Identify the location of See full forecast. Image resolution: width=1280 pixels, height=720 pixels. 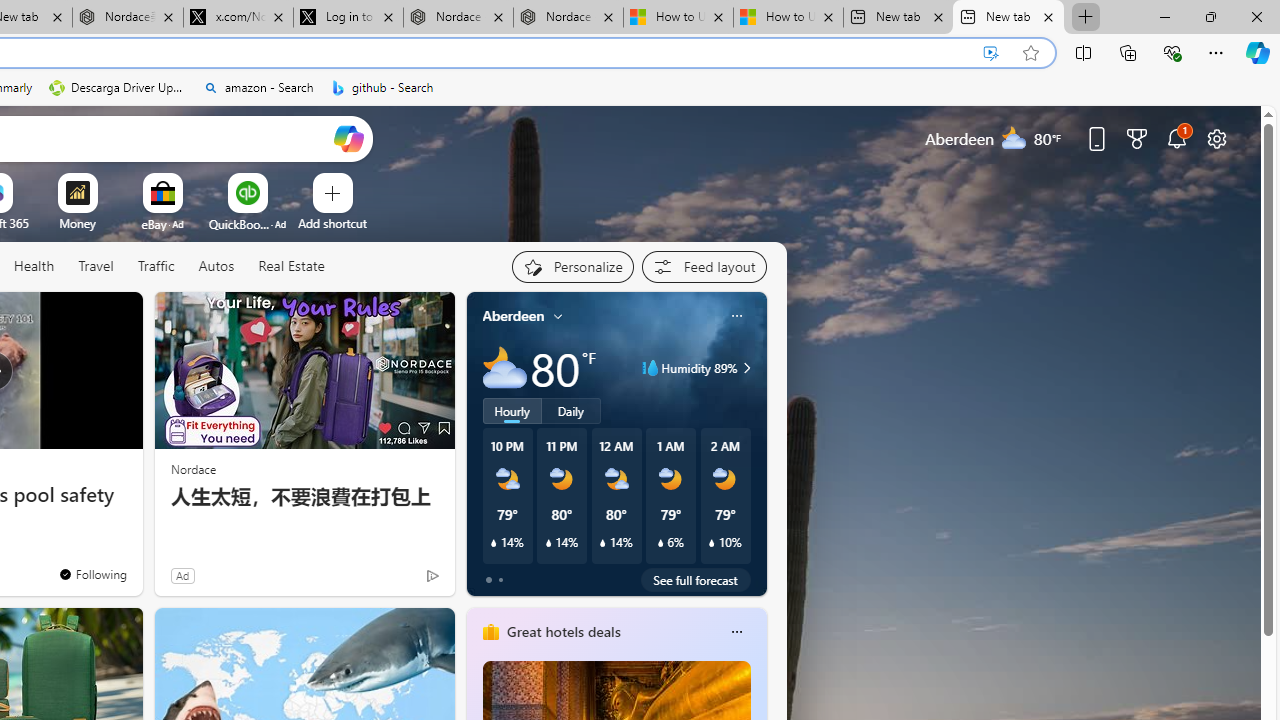
(696, 580).